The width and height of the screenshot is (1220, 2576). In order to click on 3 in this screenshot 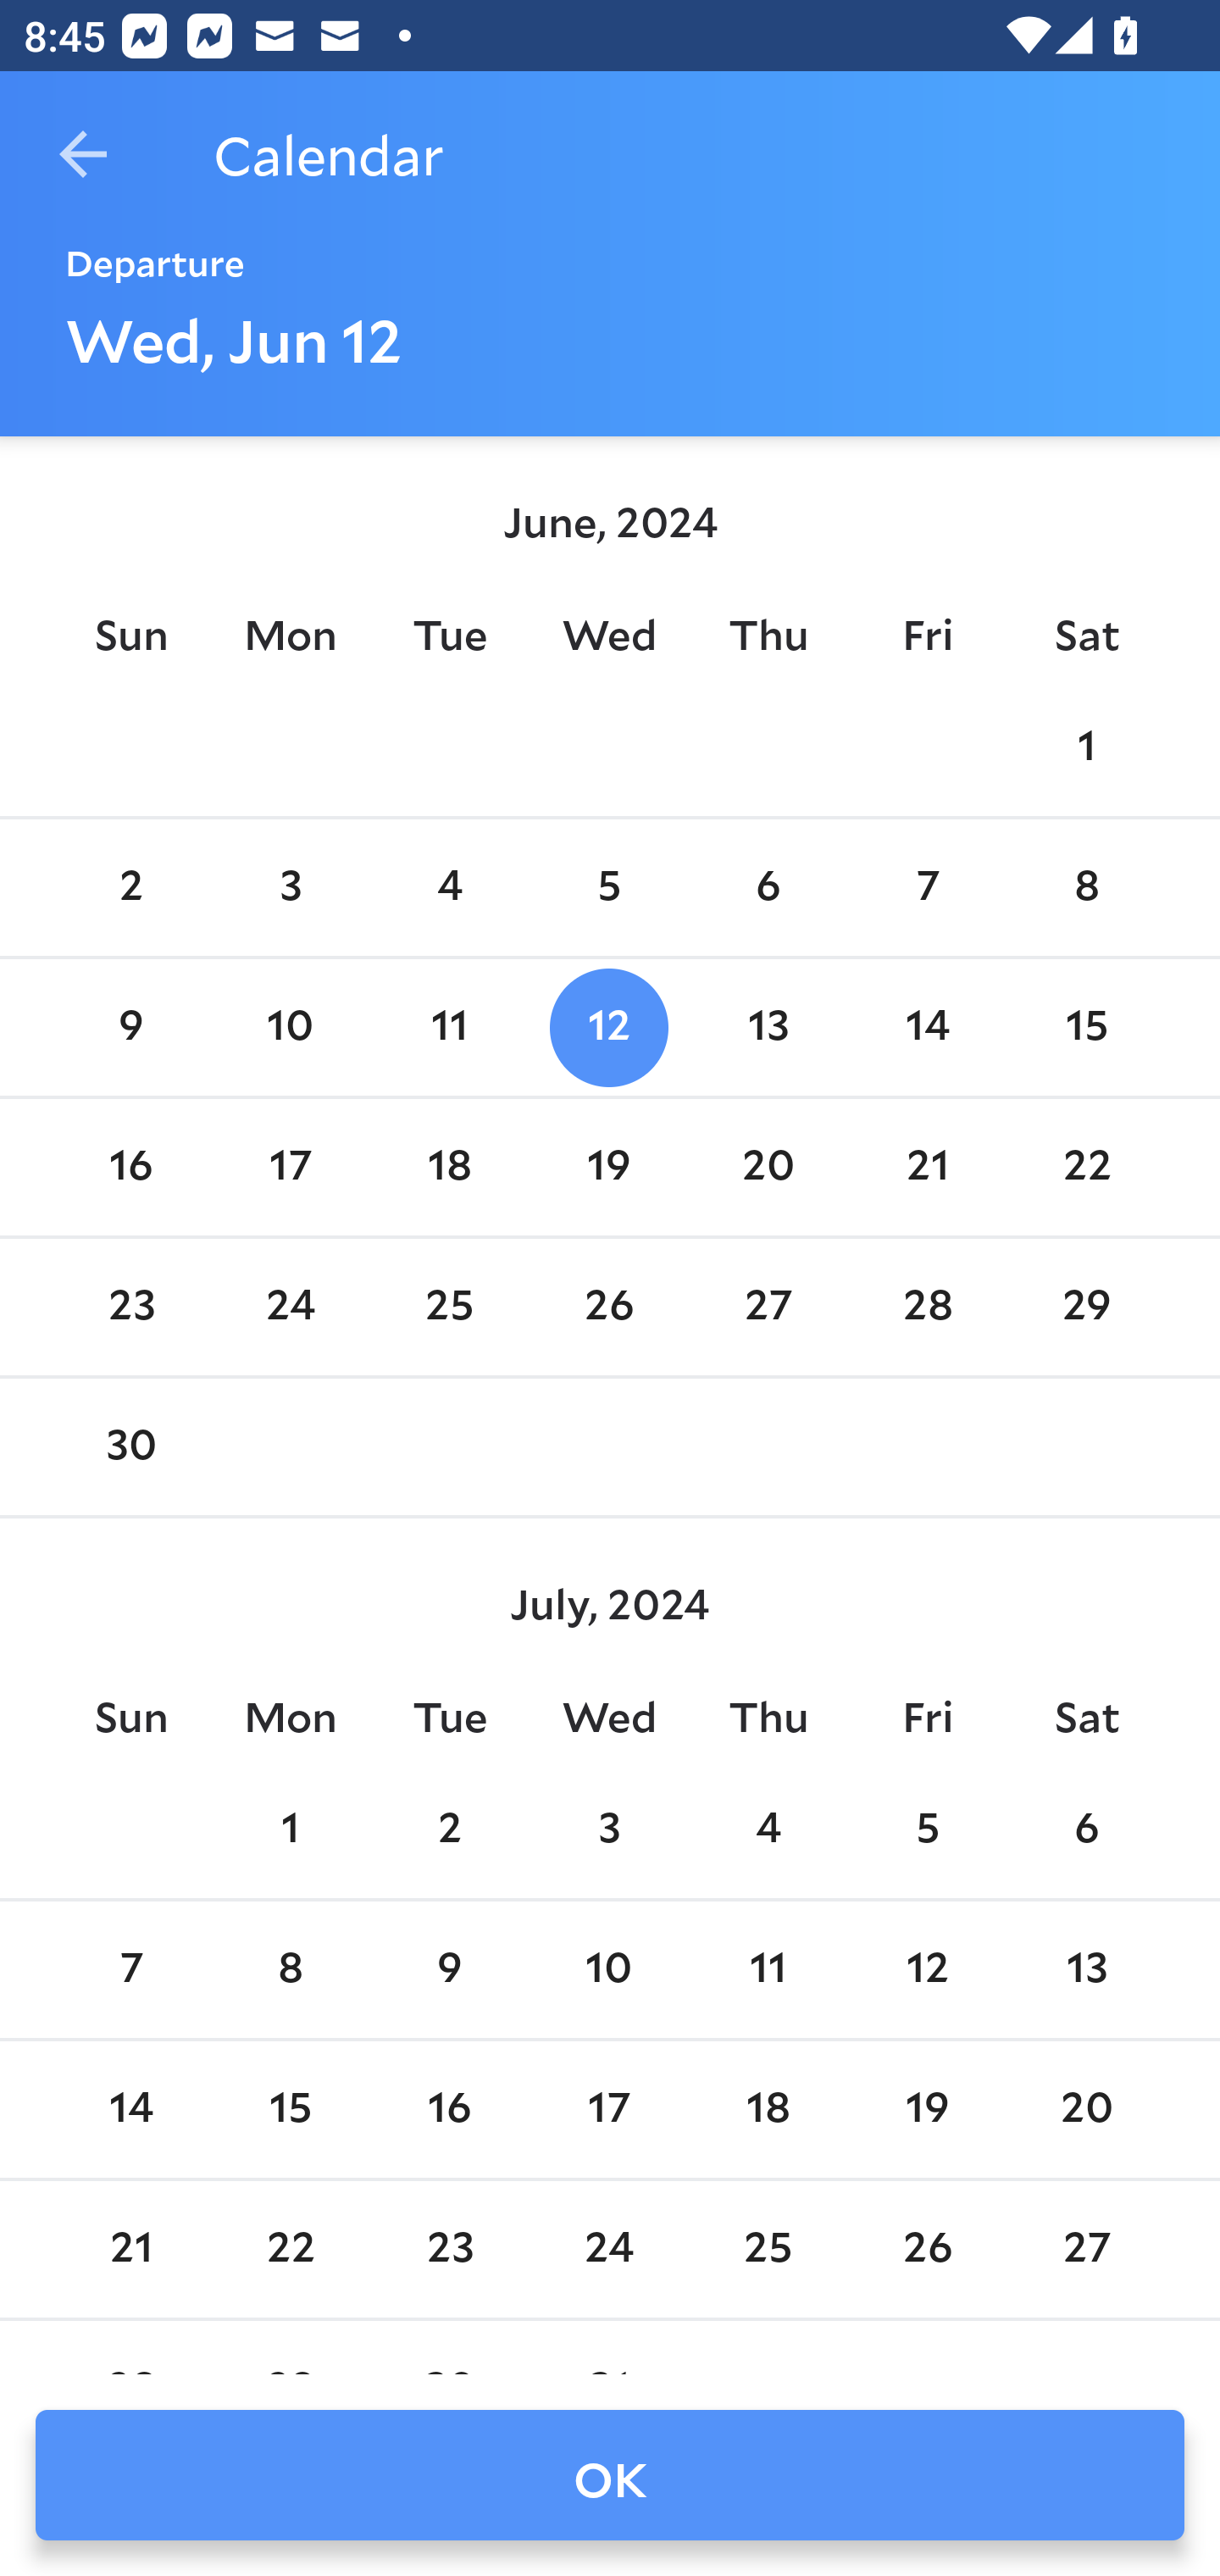, I will do `click(291, 888)`.